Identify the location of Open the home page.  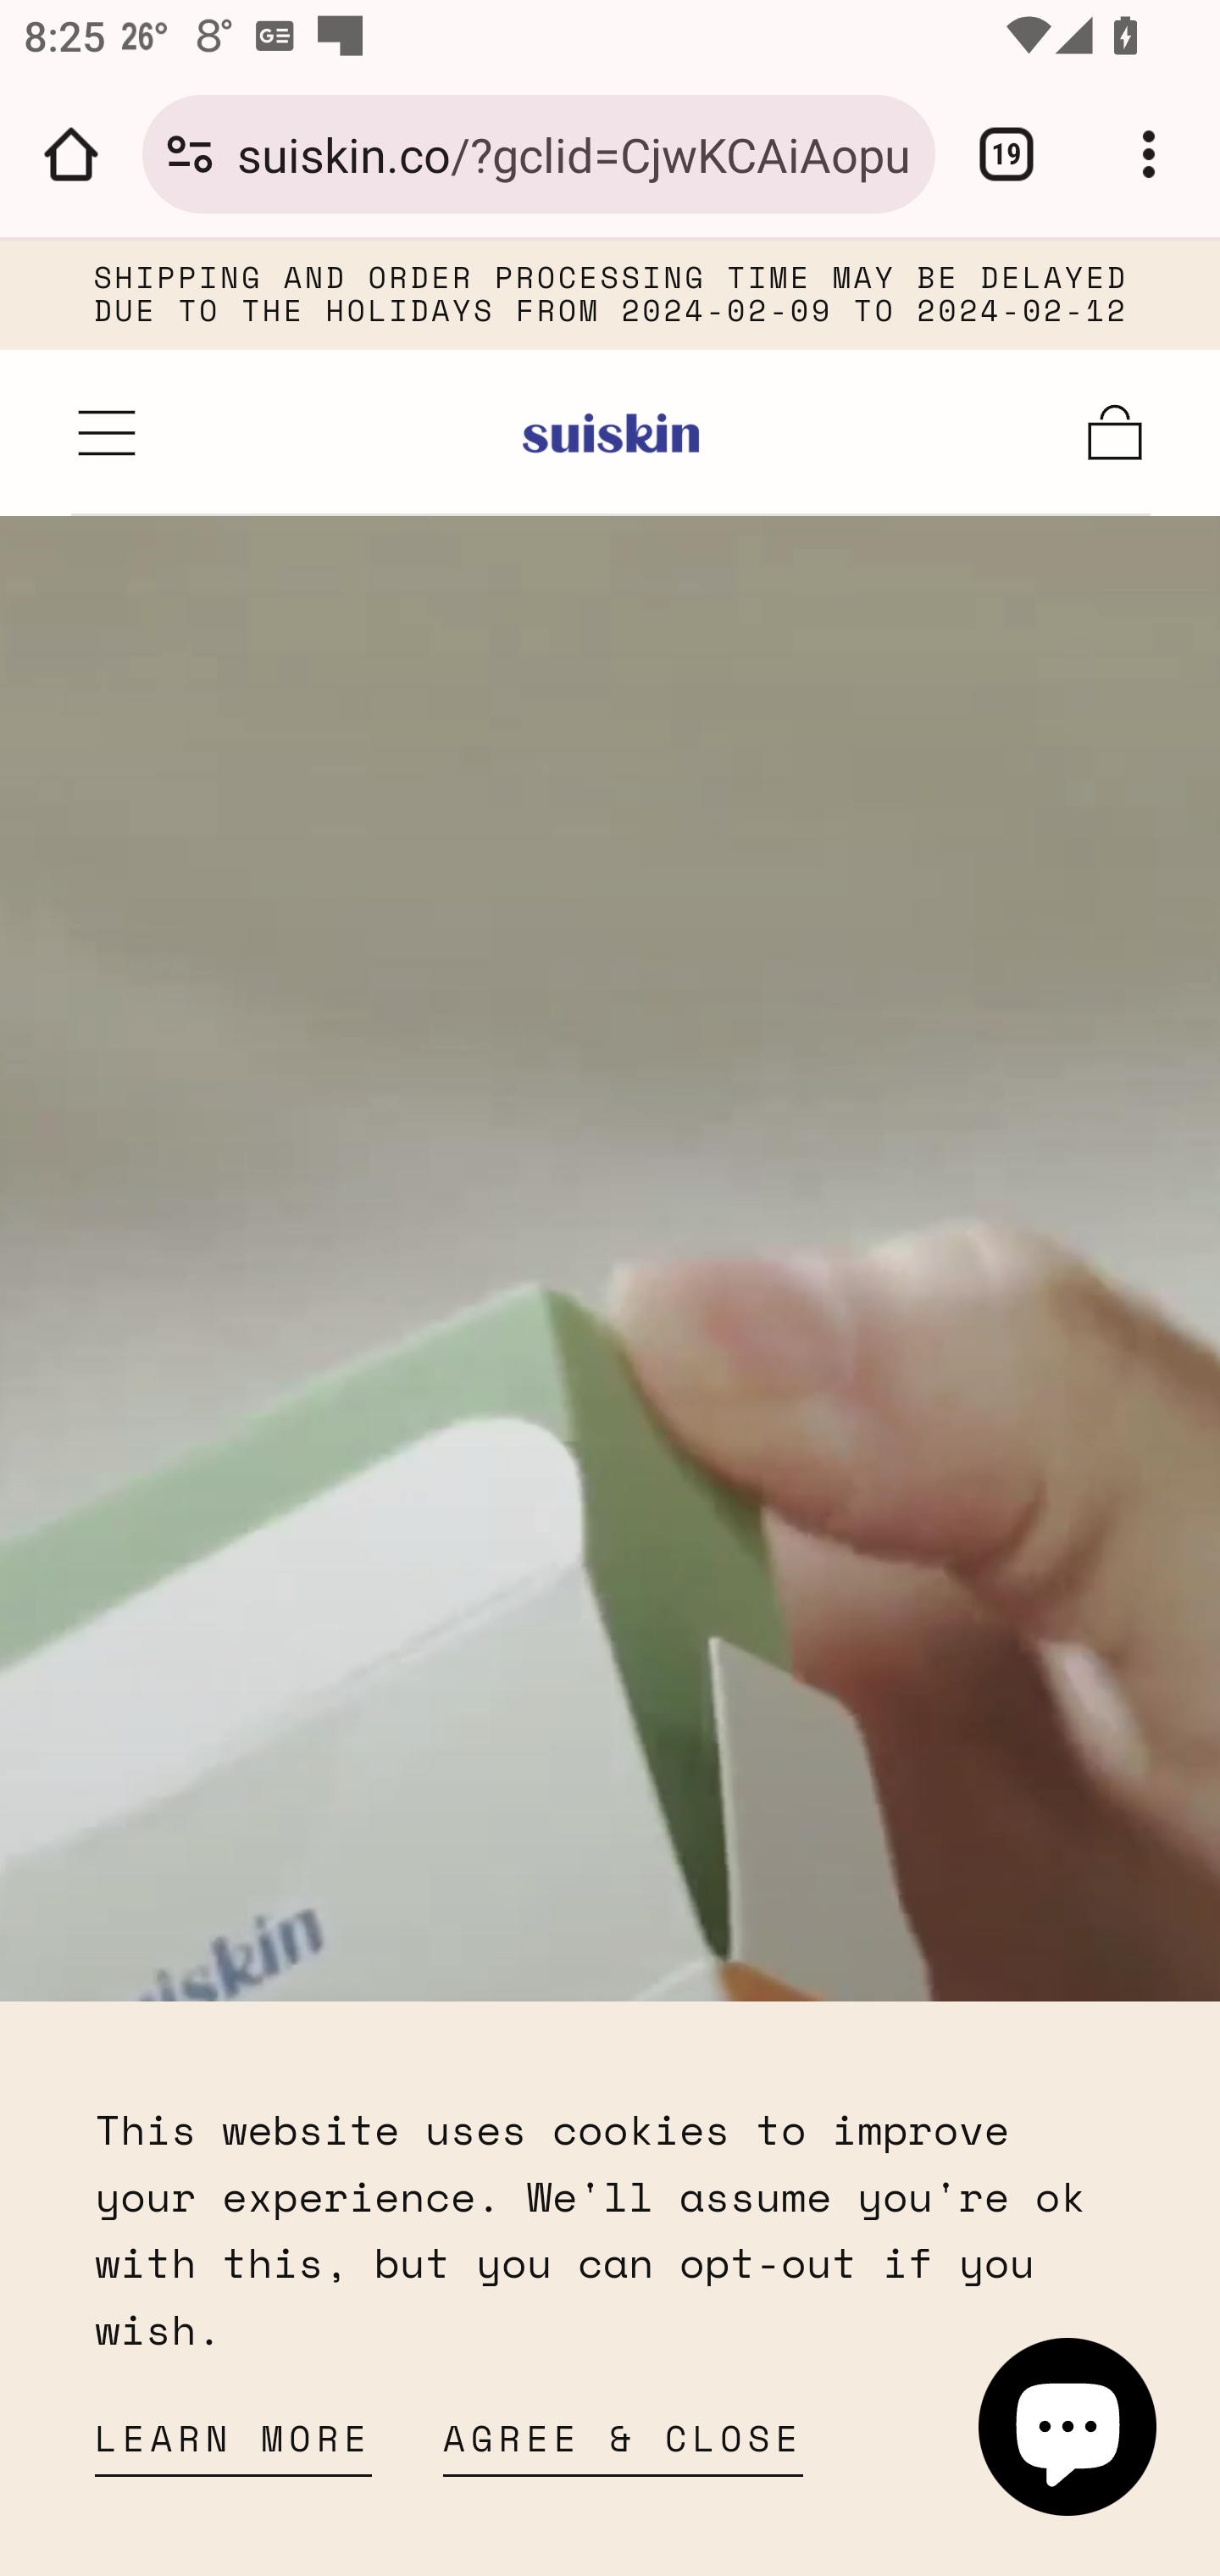
(71, 154).